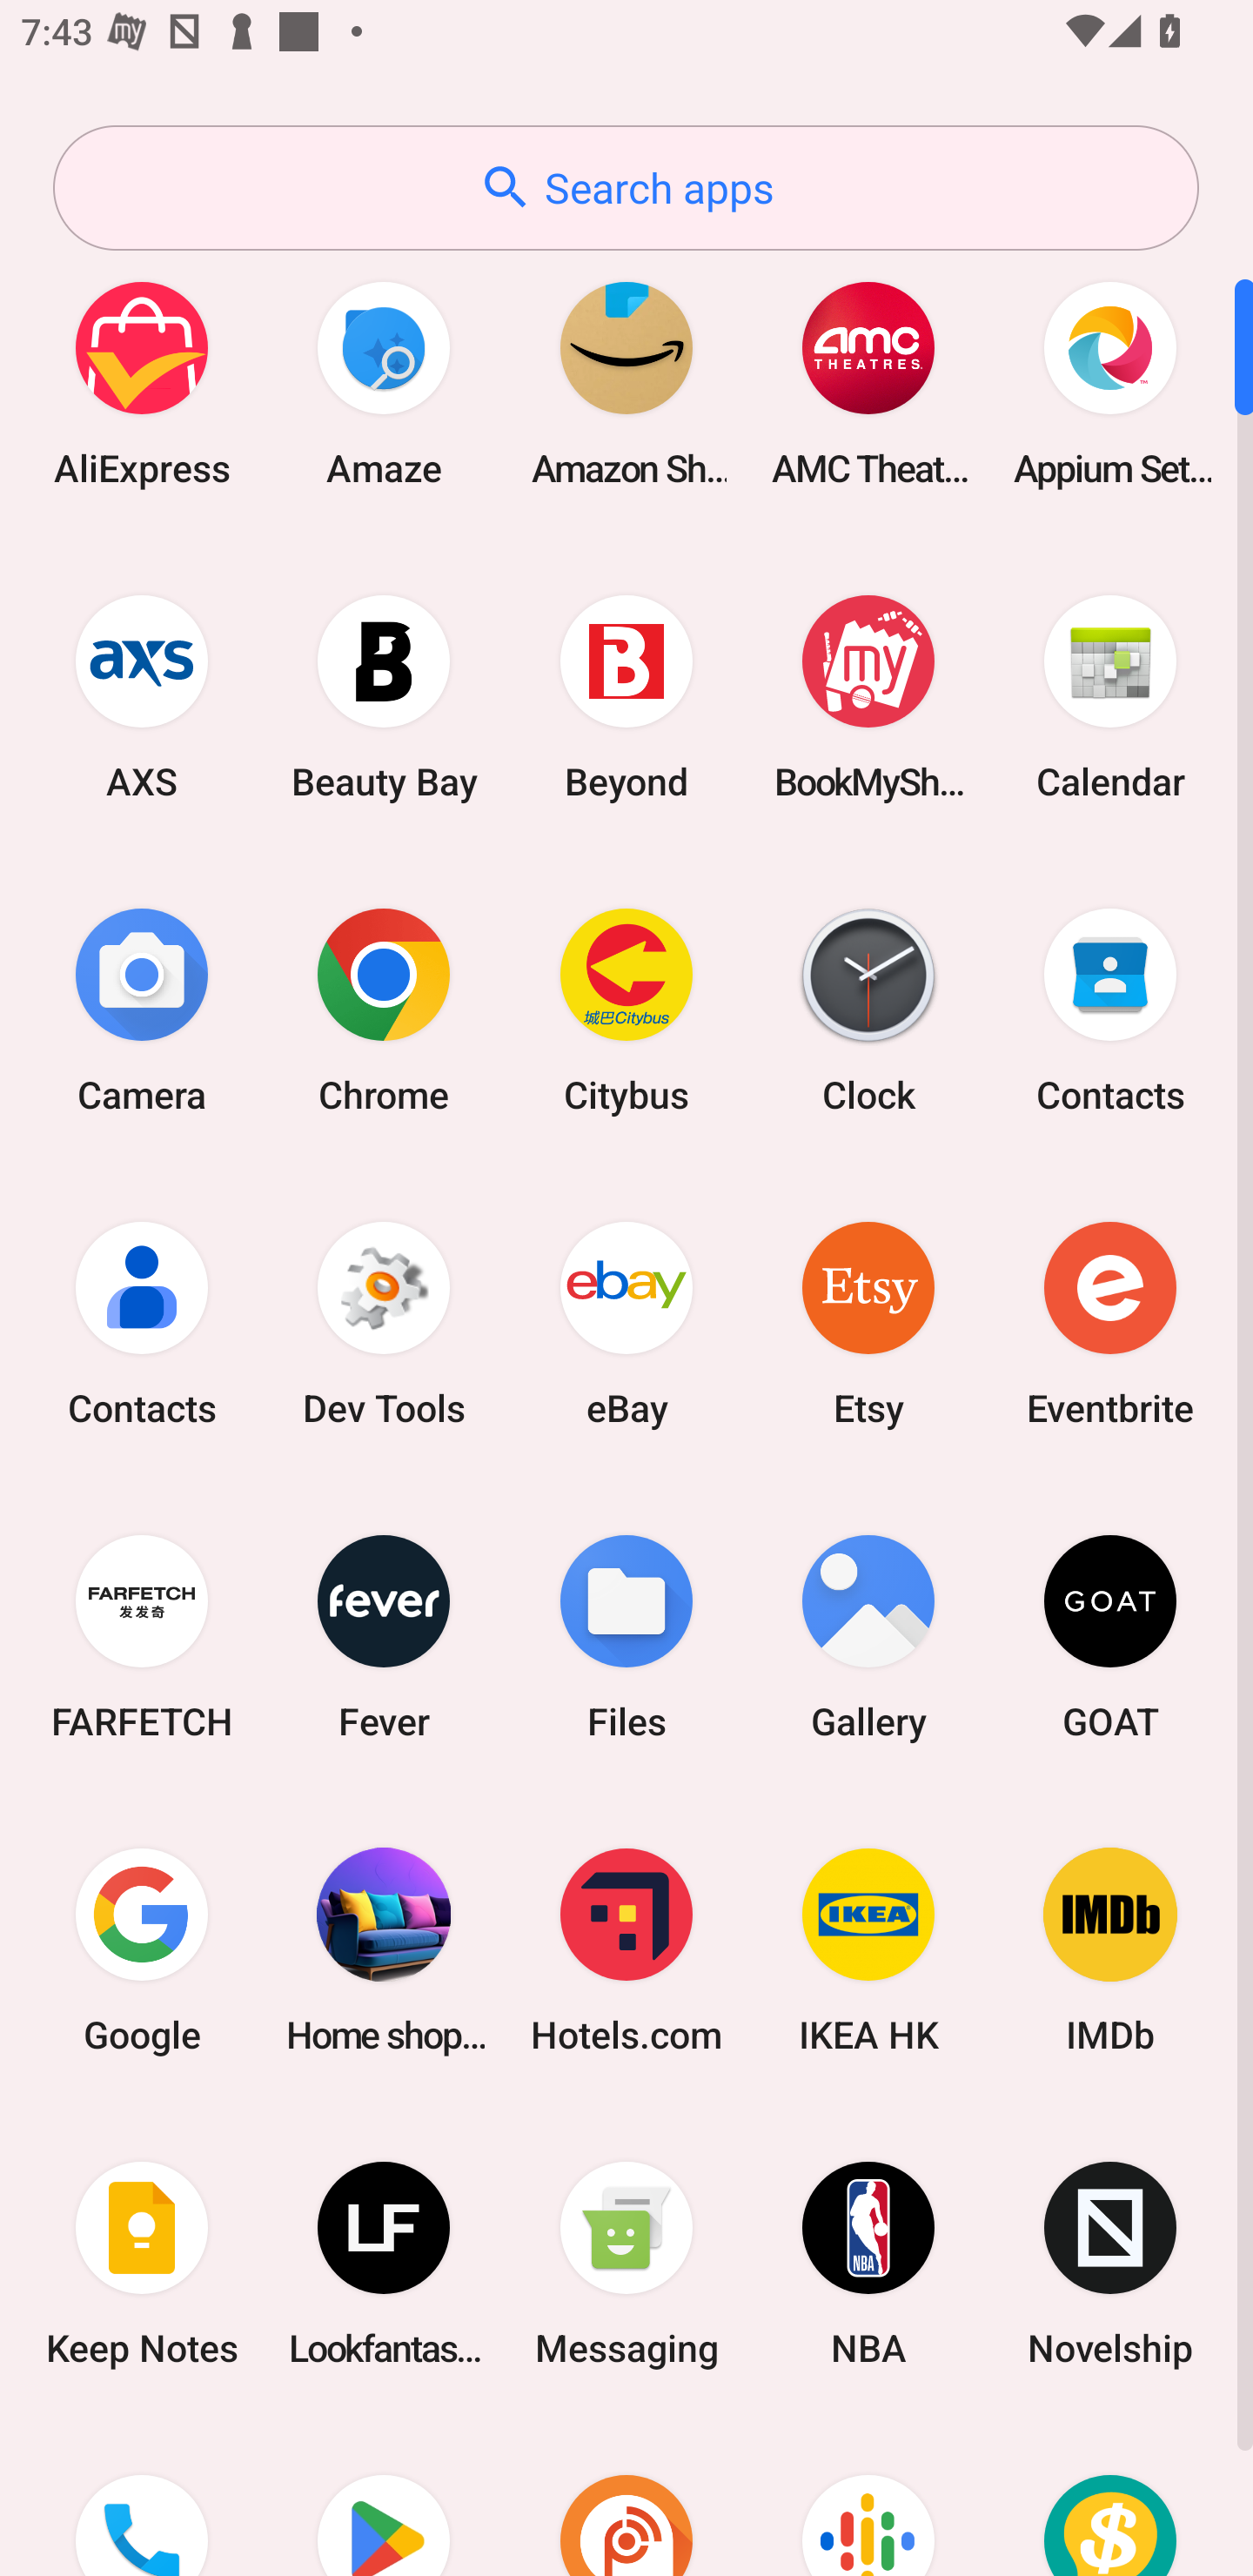 The height and width of the screenshot is (2576, 1253). Describe the element at coordinates (142, 1010) in the screenshot. I see `Camera` at that location.